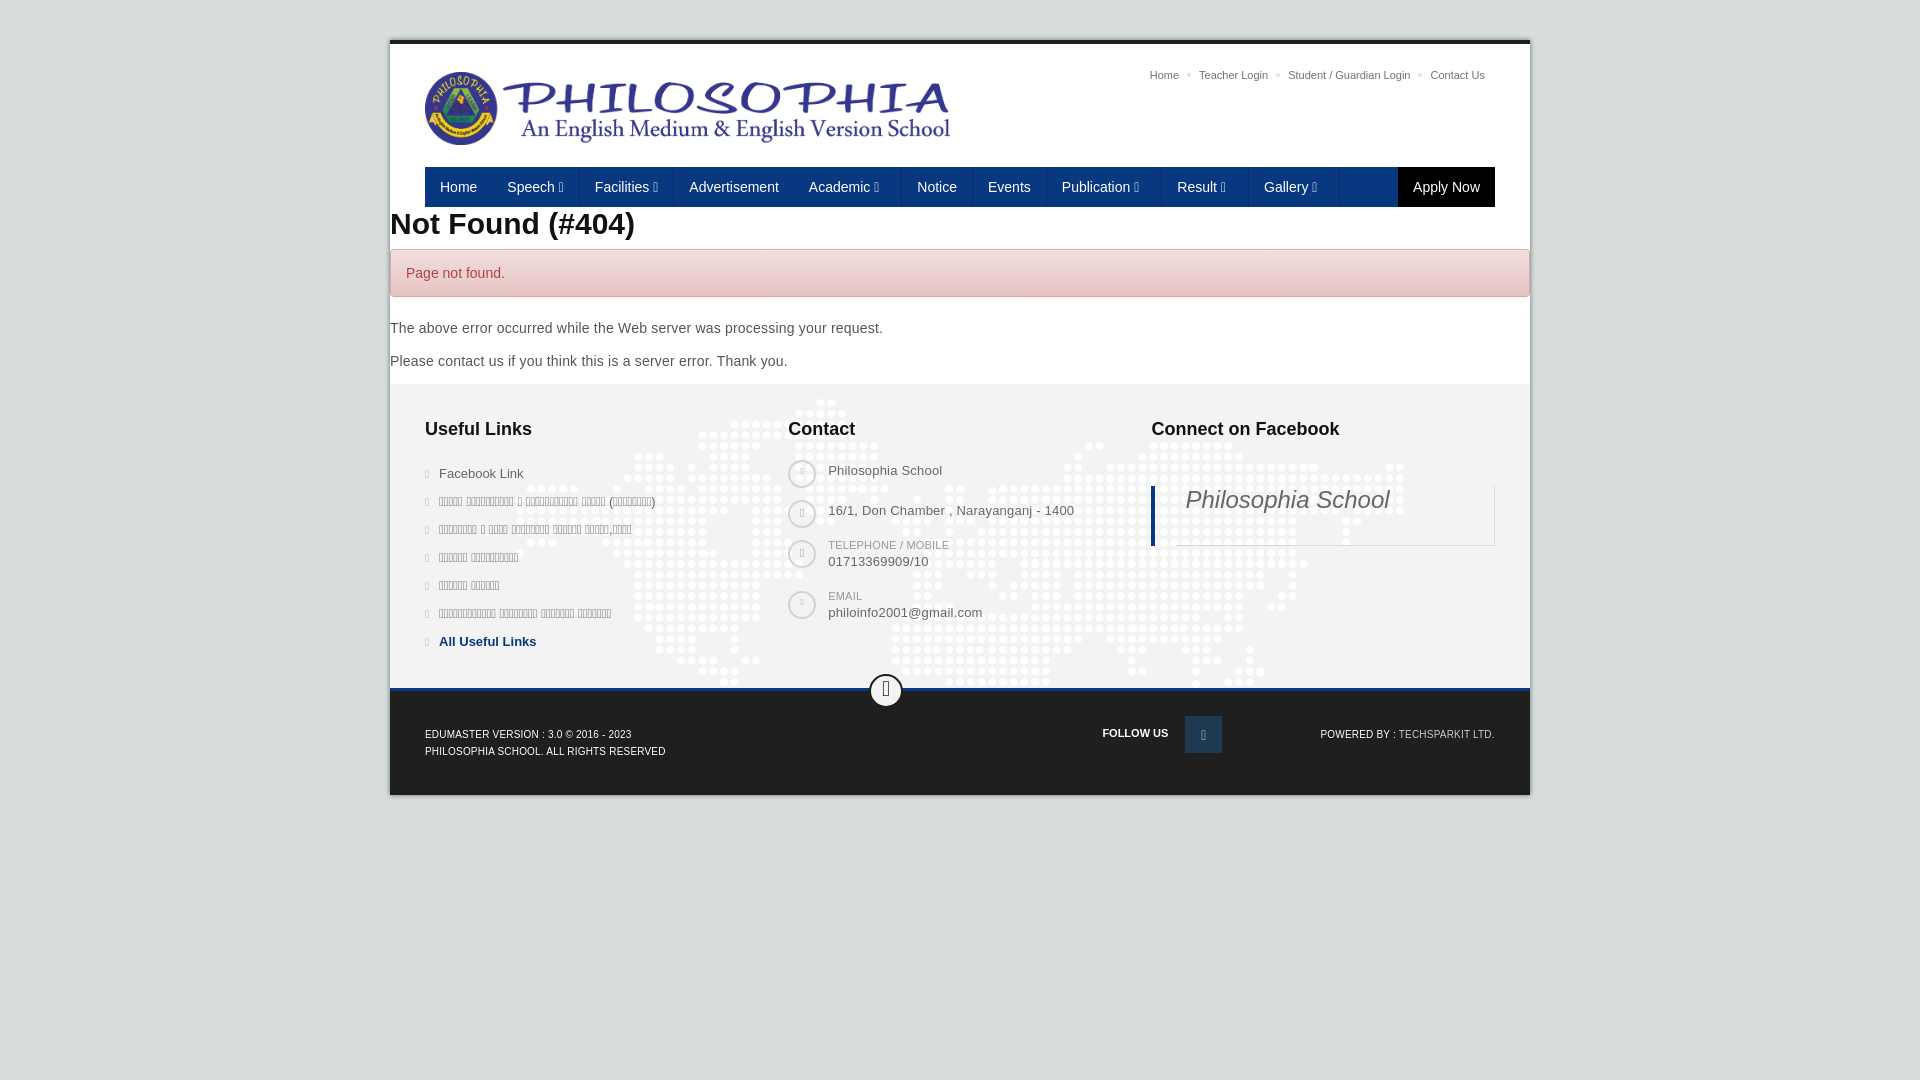  Describe the element at coordinates (458, 187) in the screenshot. I see `Home` at that location.